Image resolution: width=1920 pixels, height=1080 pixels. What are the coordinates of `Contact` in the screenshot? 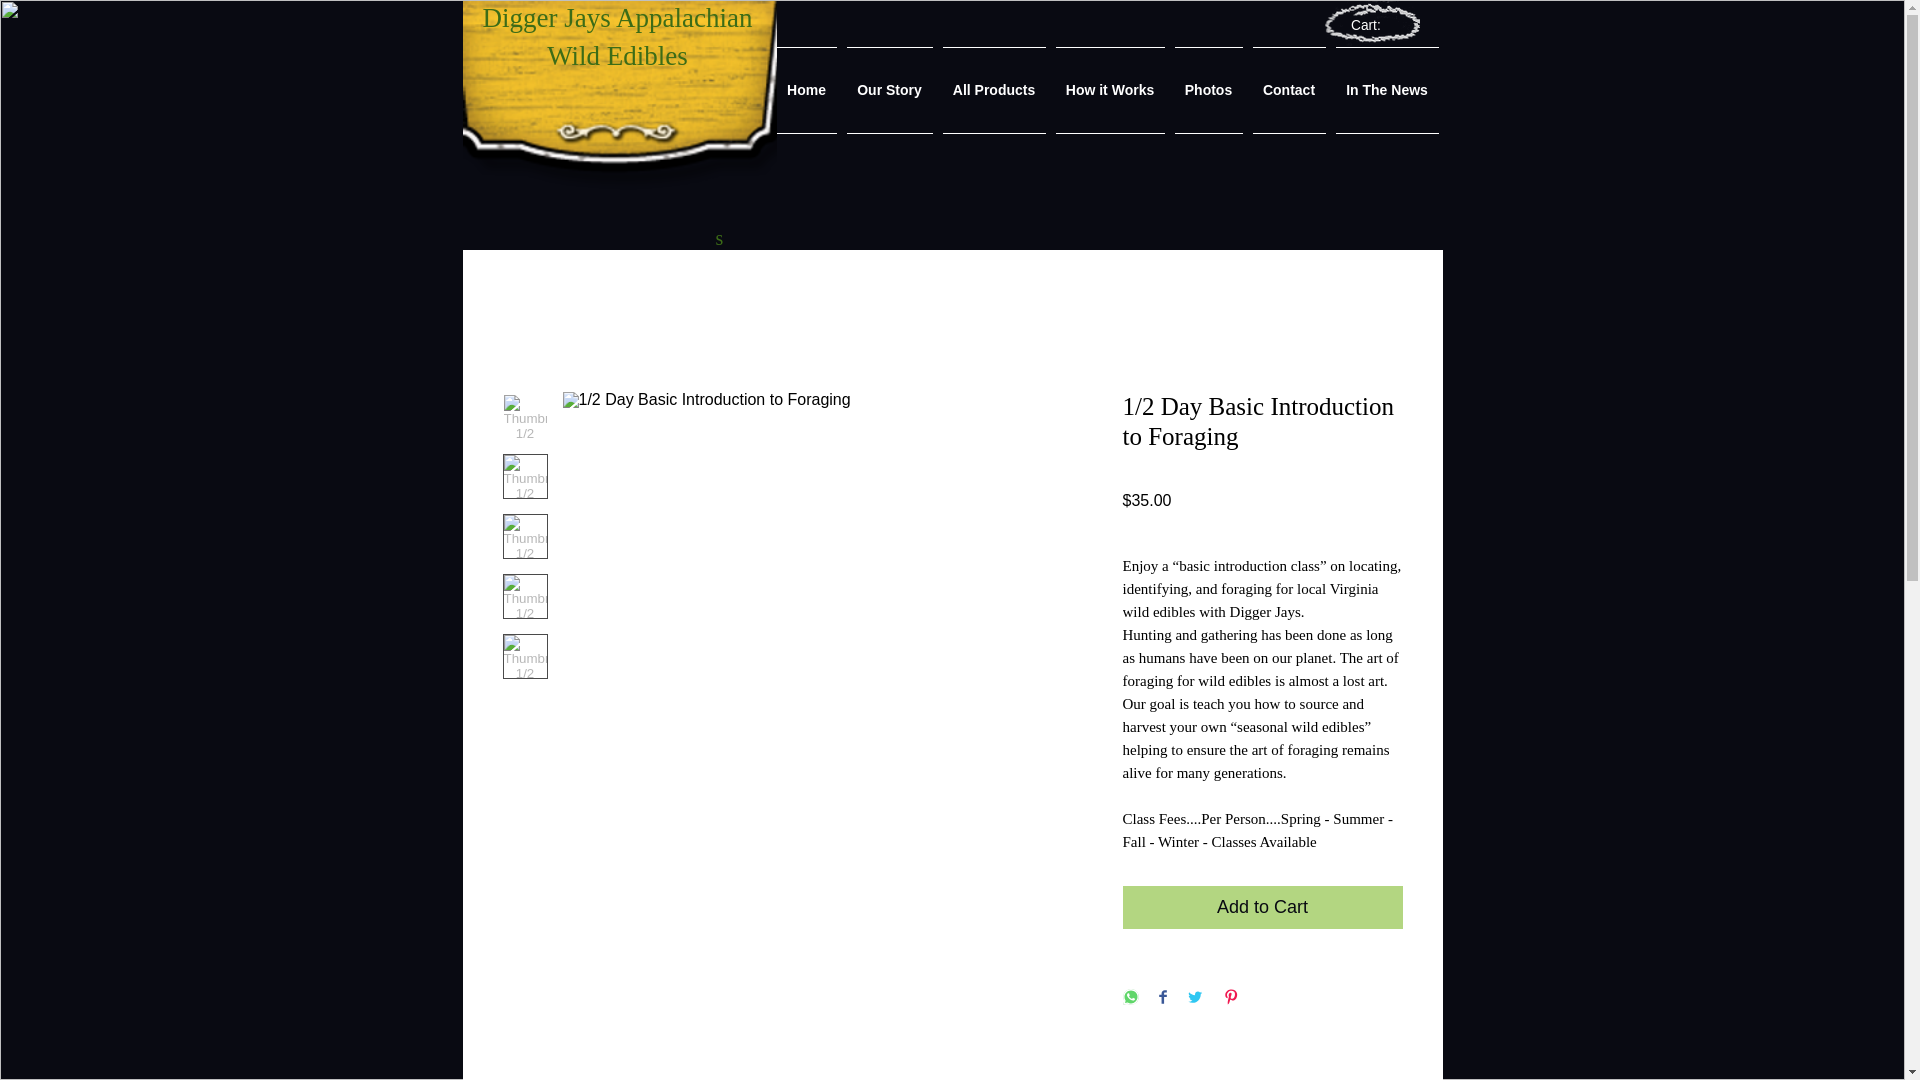 It's located at (1289, 90).